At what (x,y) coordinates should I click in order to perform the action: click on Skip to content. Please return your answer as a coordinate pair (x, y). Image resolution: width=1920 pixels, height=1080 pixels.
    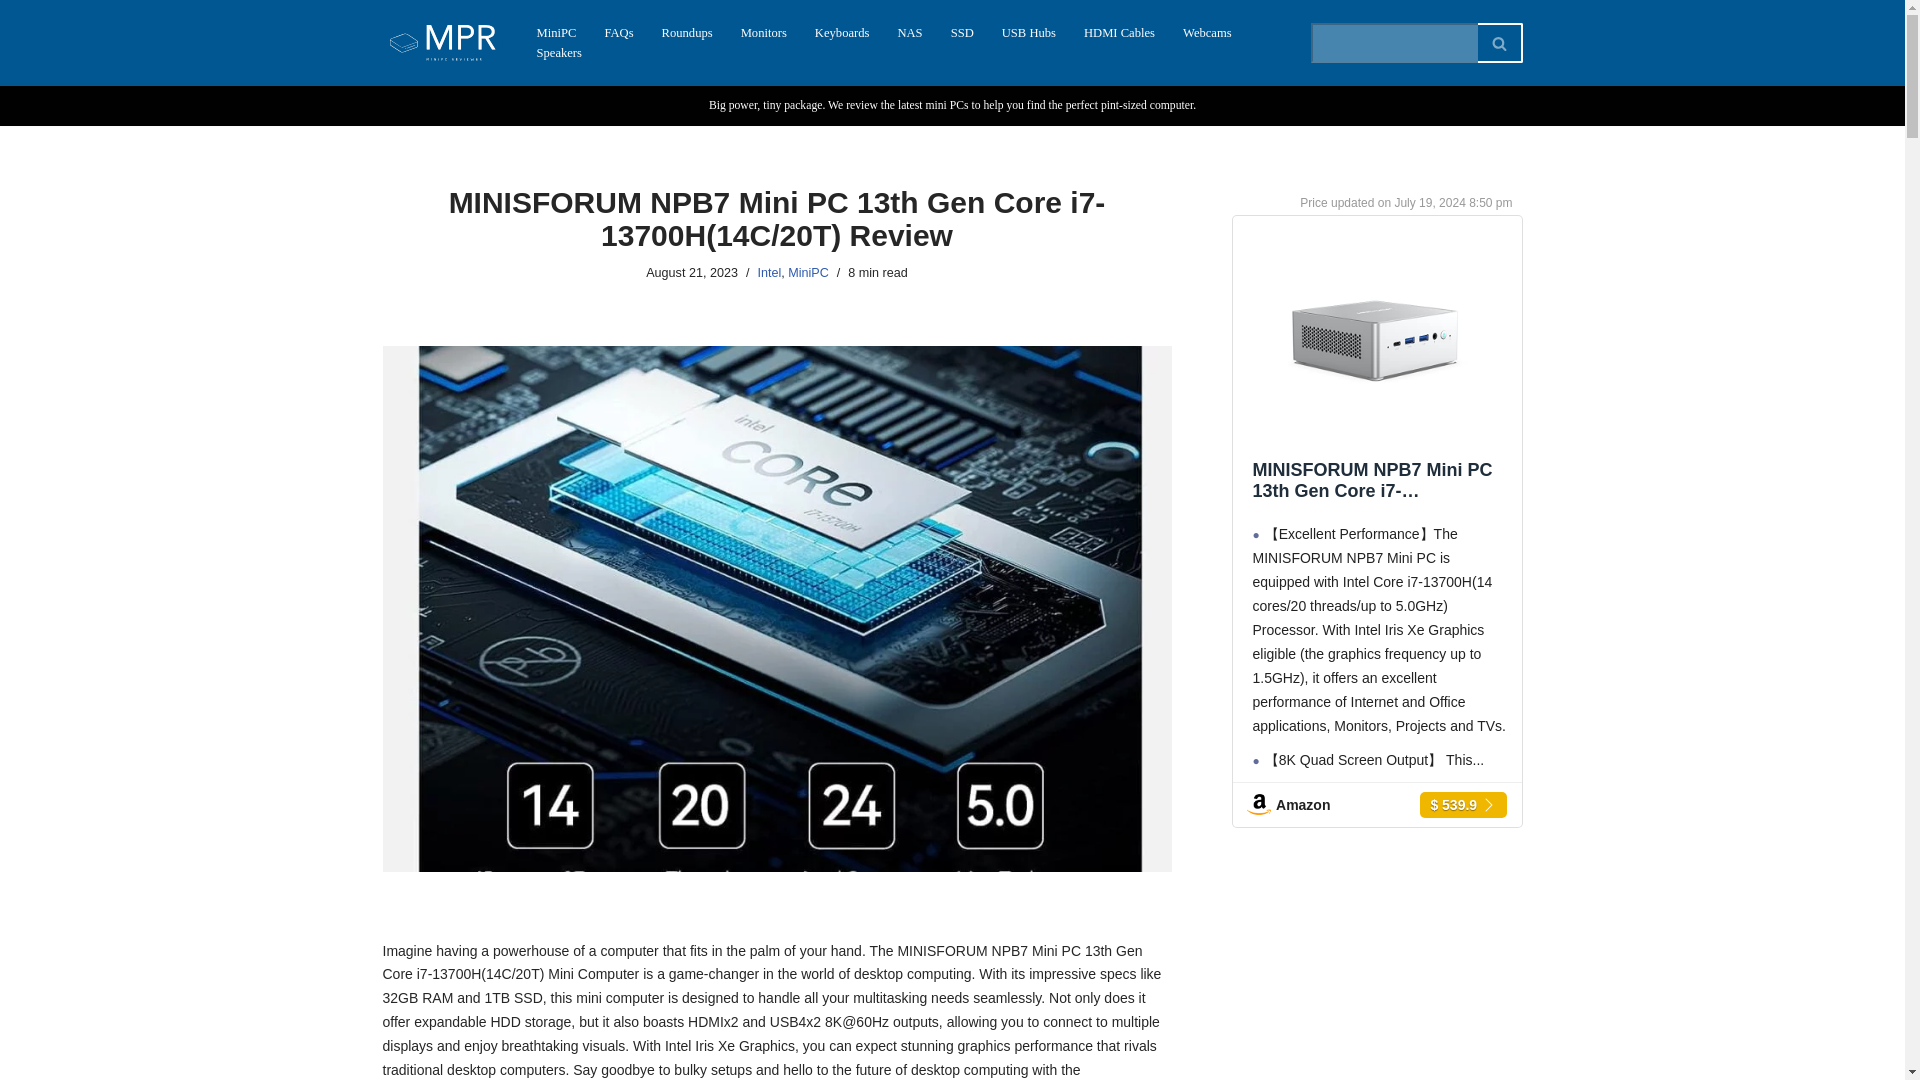
    Looking at the image, I should click on (15, 42).